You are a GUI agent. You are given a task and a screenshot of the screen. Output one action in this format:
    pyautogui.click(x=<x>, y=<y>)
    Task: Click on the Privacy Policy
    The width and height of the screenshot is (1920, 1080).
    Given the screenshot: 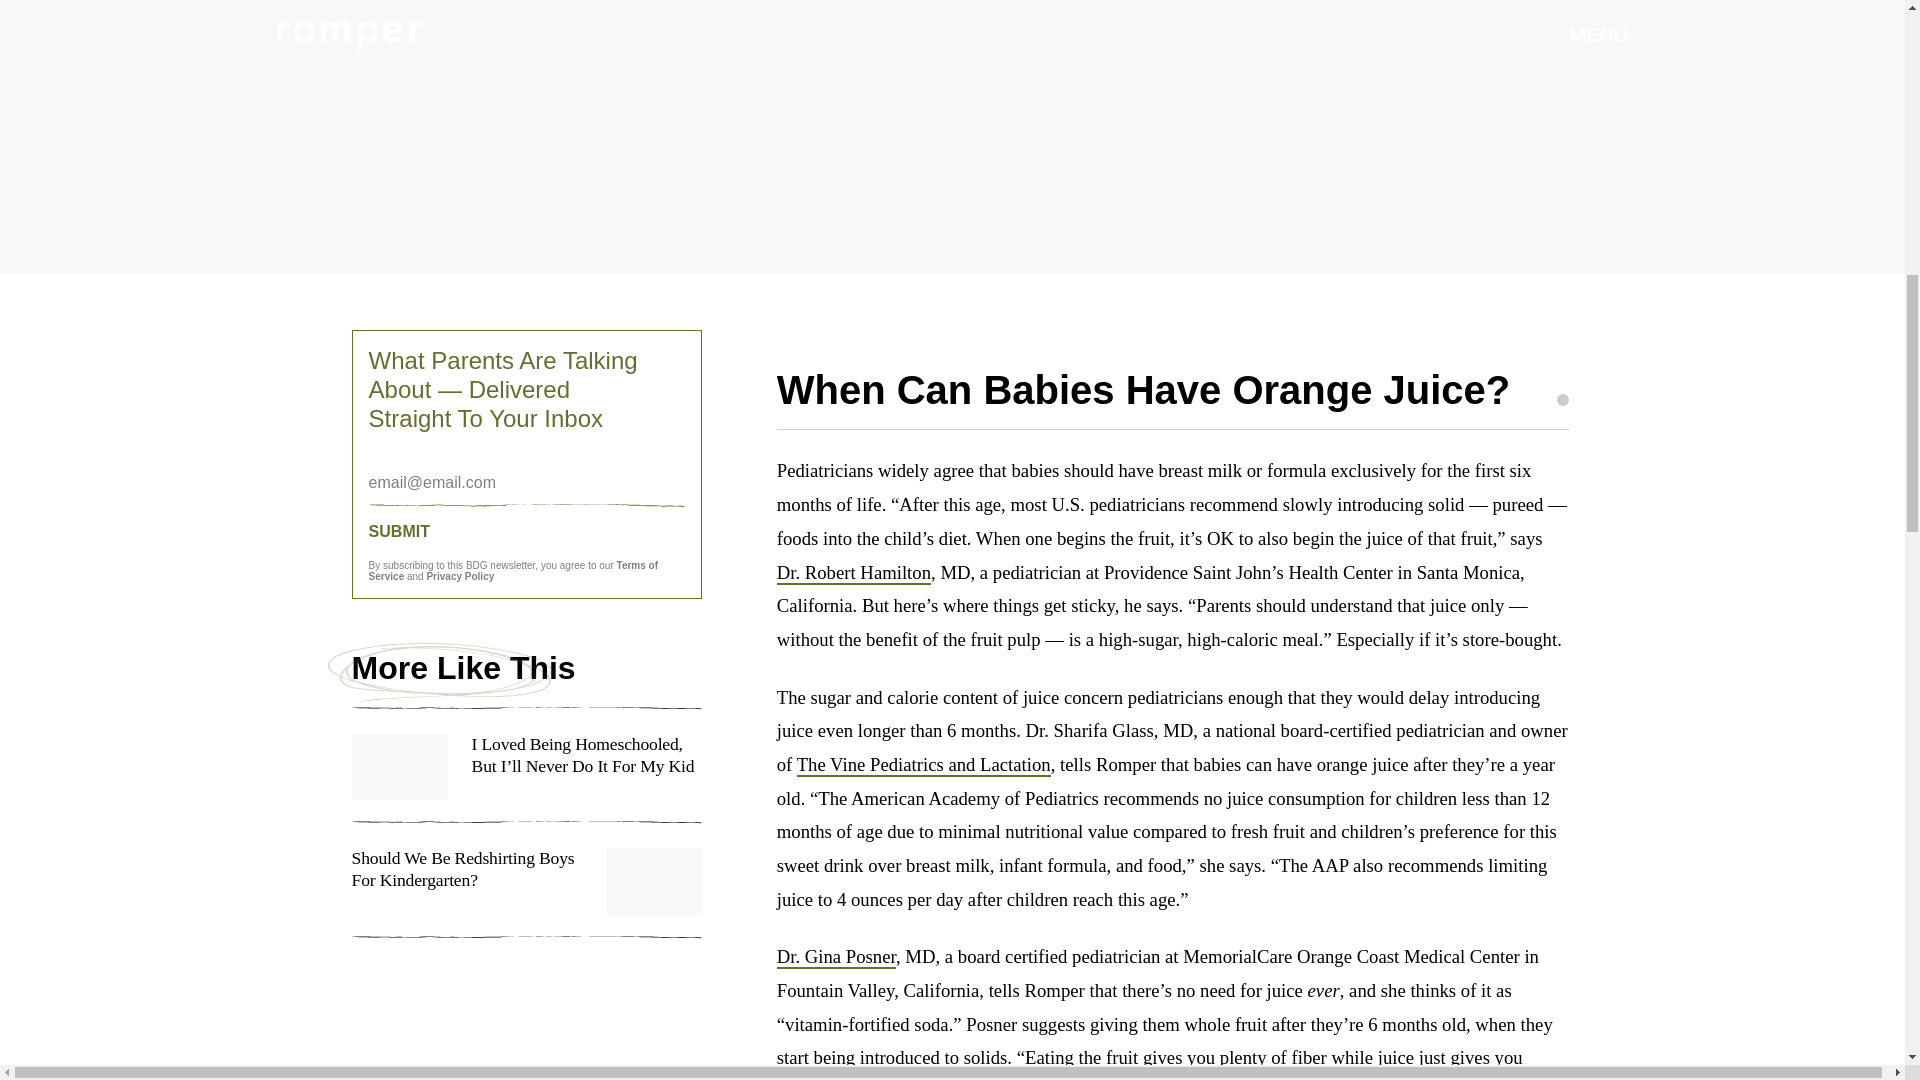 What is the action you would take?
    pyautogui.click(x=460, y=576)
    